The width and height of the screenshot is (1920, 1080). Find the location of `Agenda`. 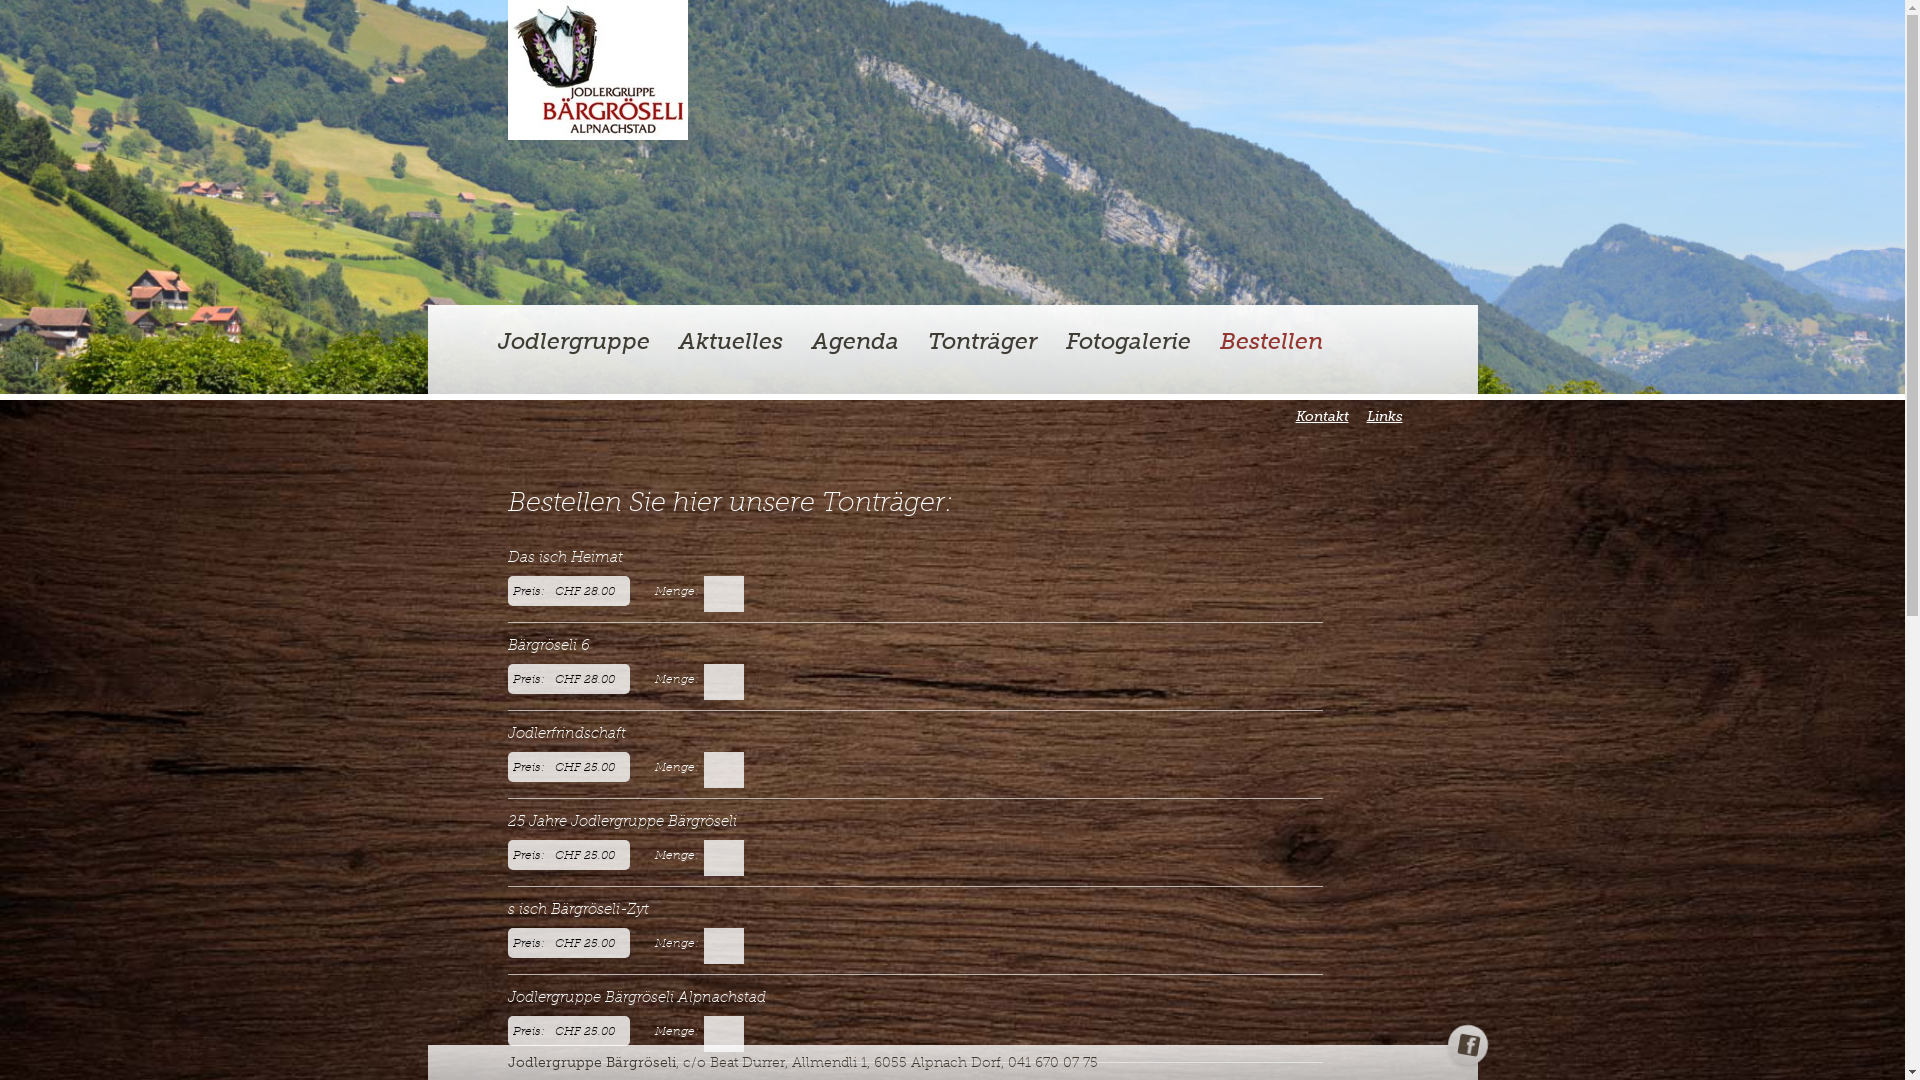

Agenda is located at coordinates (856, 342).